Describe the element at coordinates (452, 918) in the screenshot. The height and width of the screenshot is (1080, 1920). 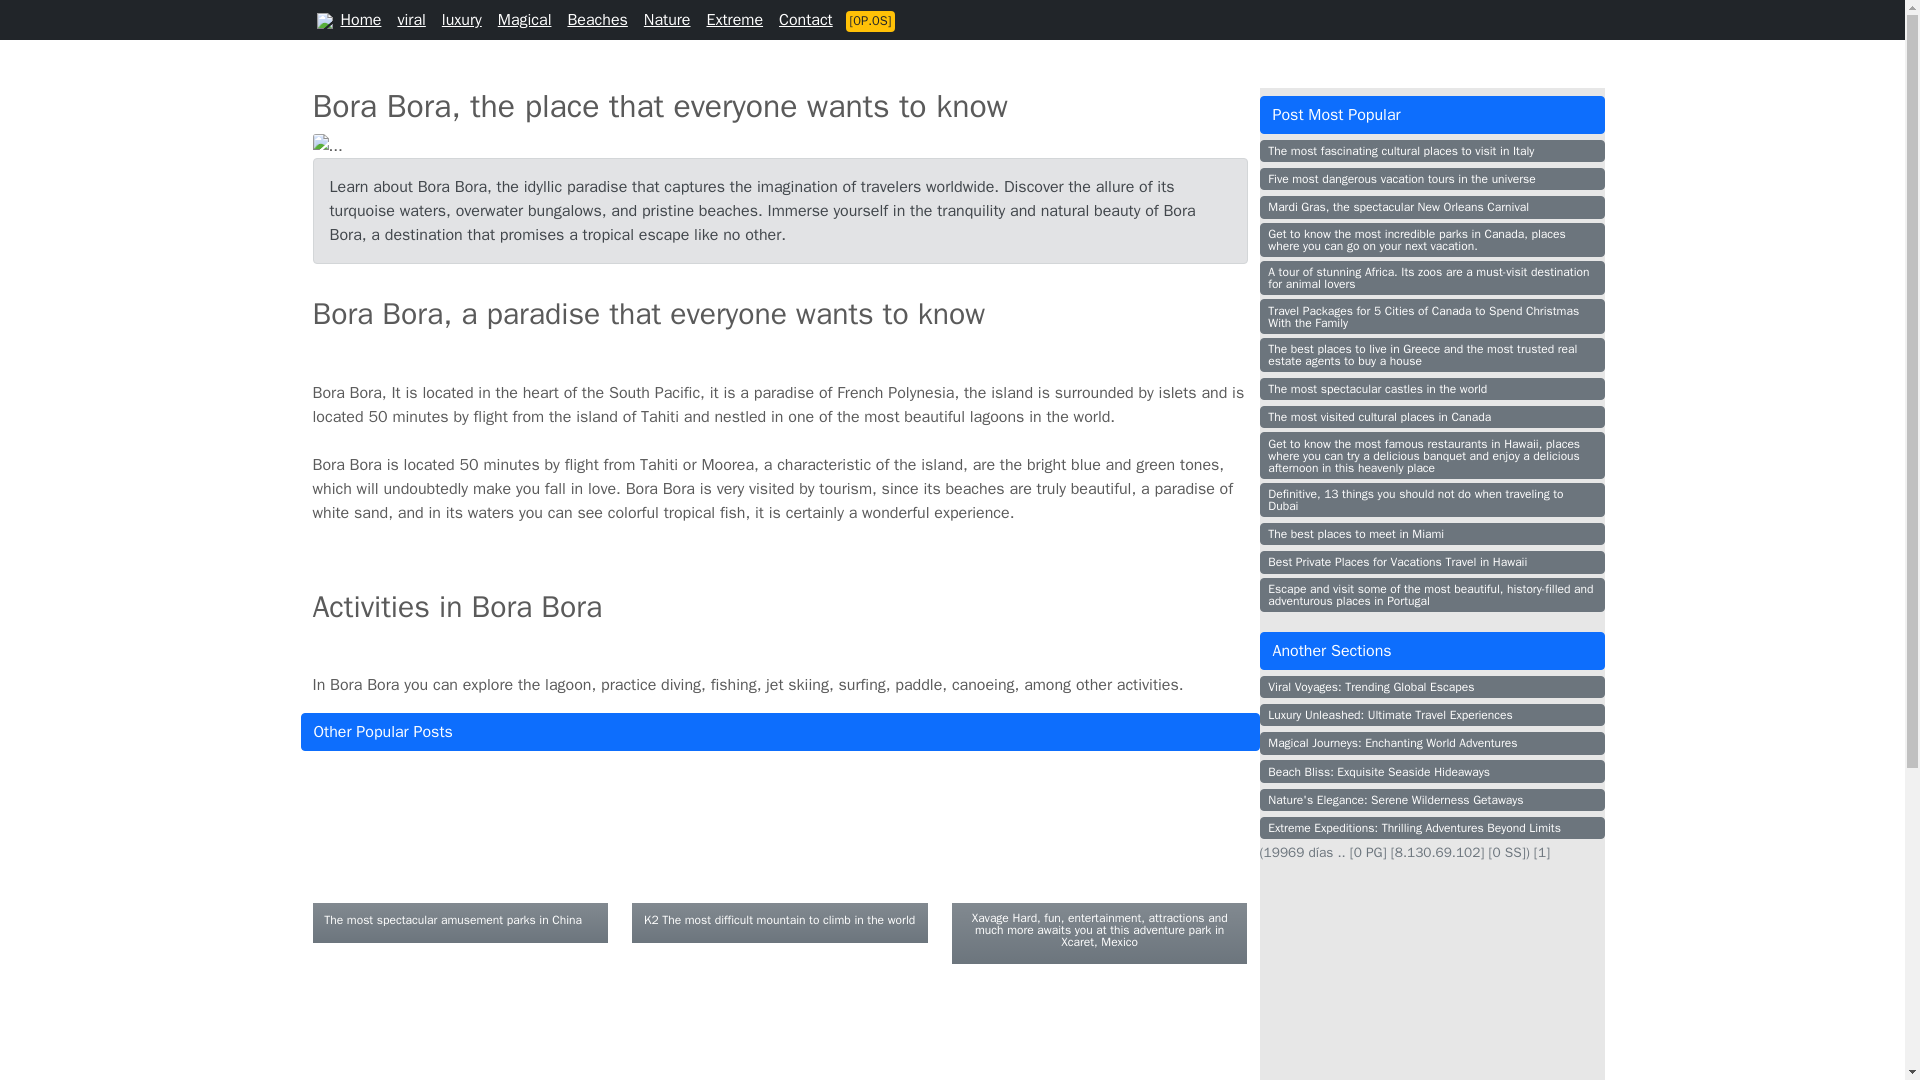
I see `The most spectacular amusement parks in China` at that location.